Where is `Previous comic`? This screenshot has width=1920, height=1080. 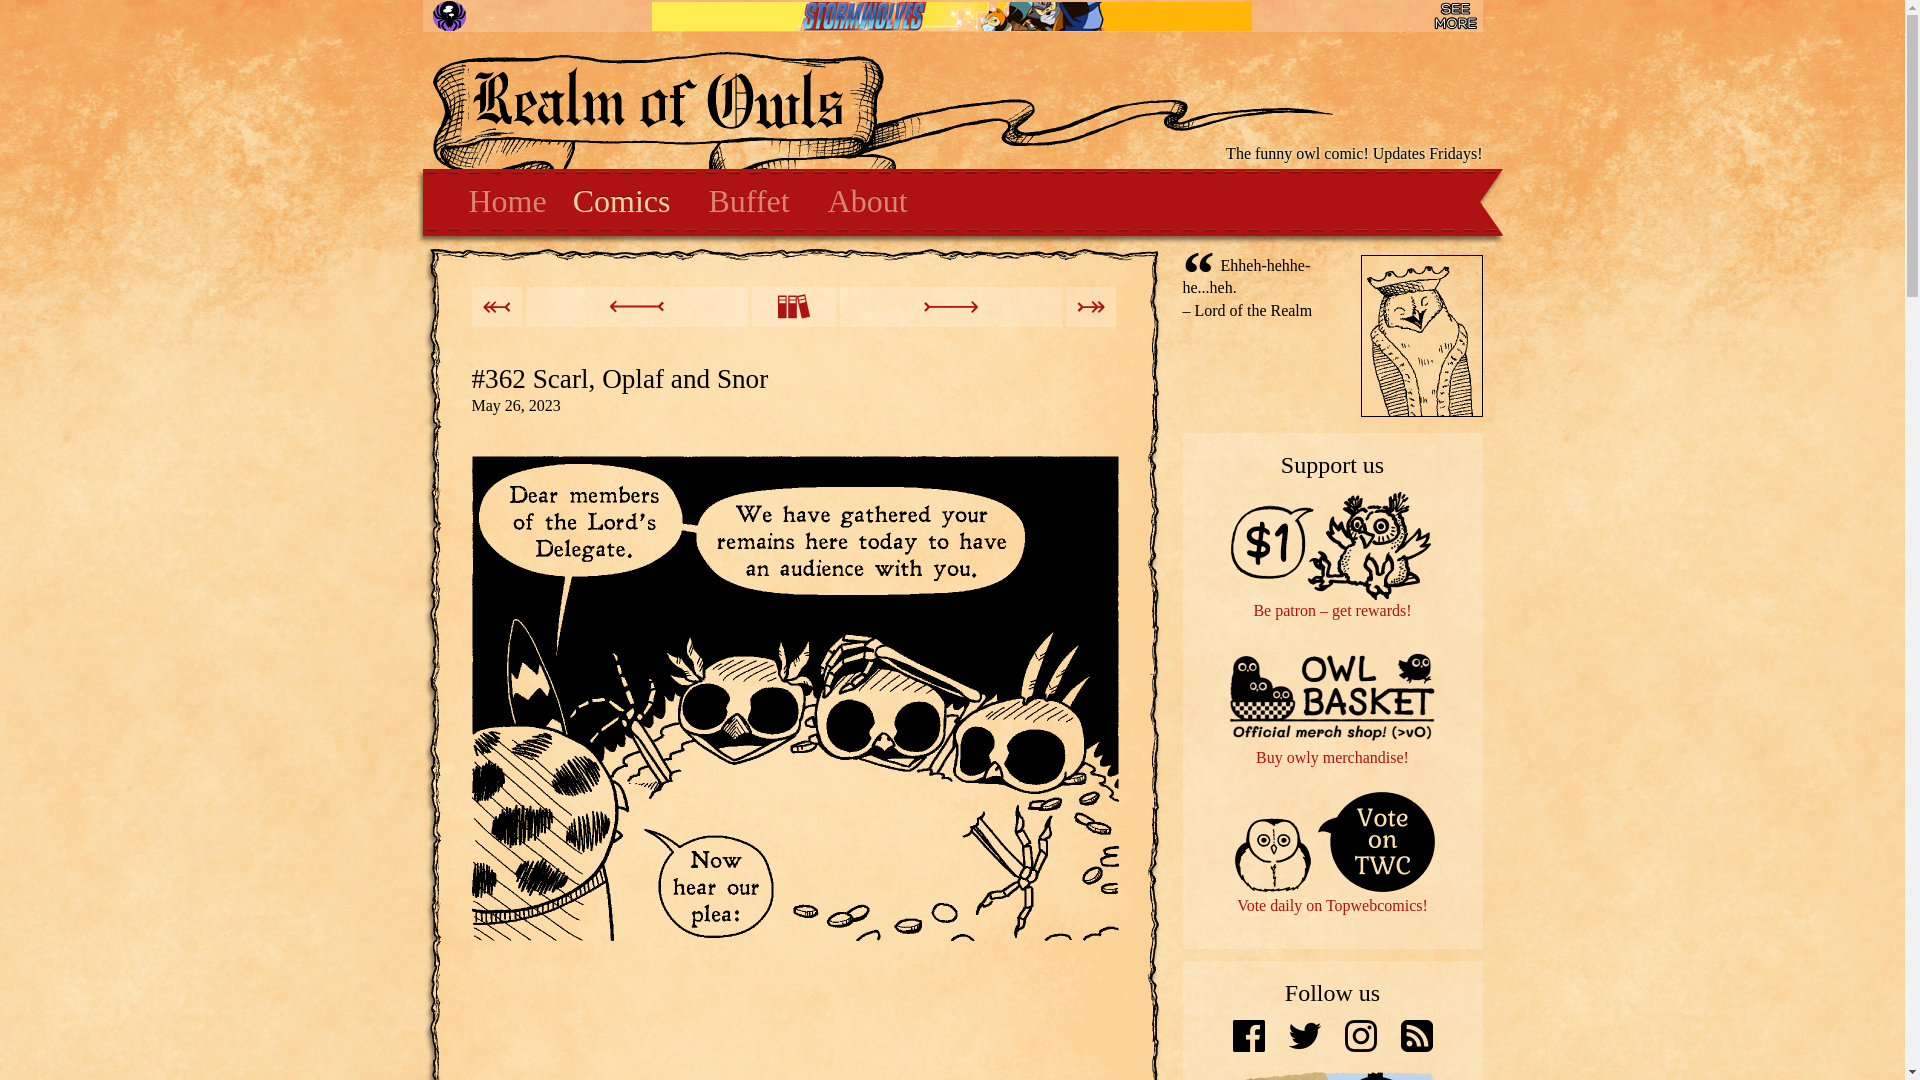
Previous comic is located at coordinates (637, 307).